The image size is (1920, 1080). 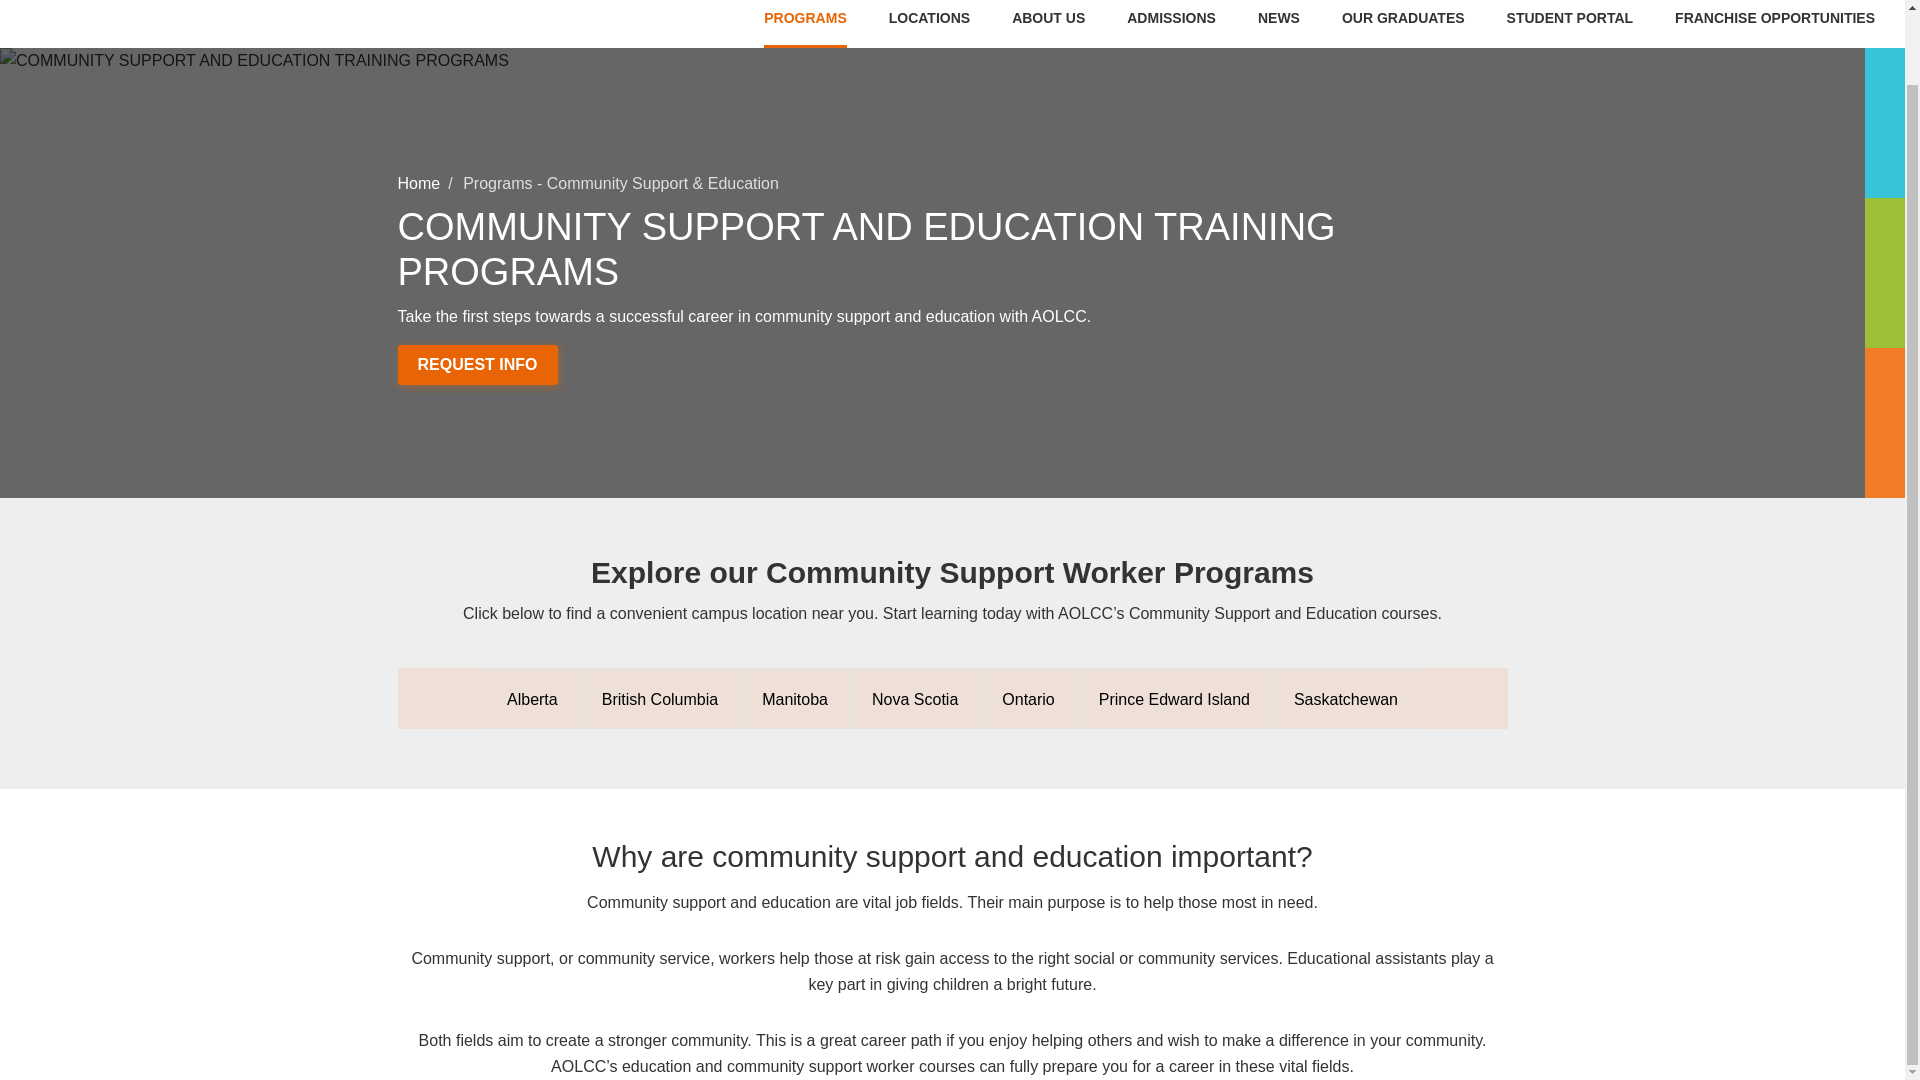 What do you see at coordinates (805, 26) in the screenshot?
I see `PROGRAMS` at bounding box center [805, 26].